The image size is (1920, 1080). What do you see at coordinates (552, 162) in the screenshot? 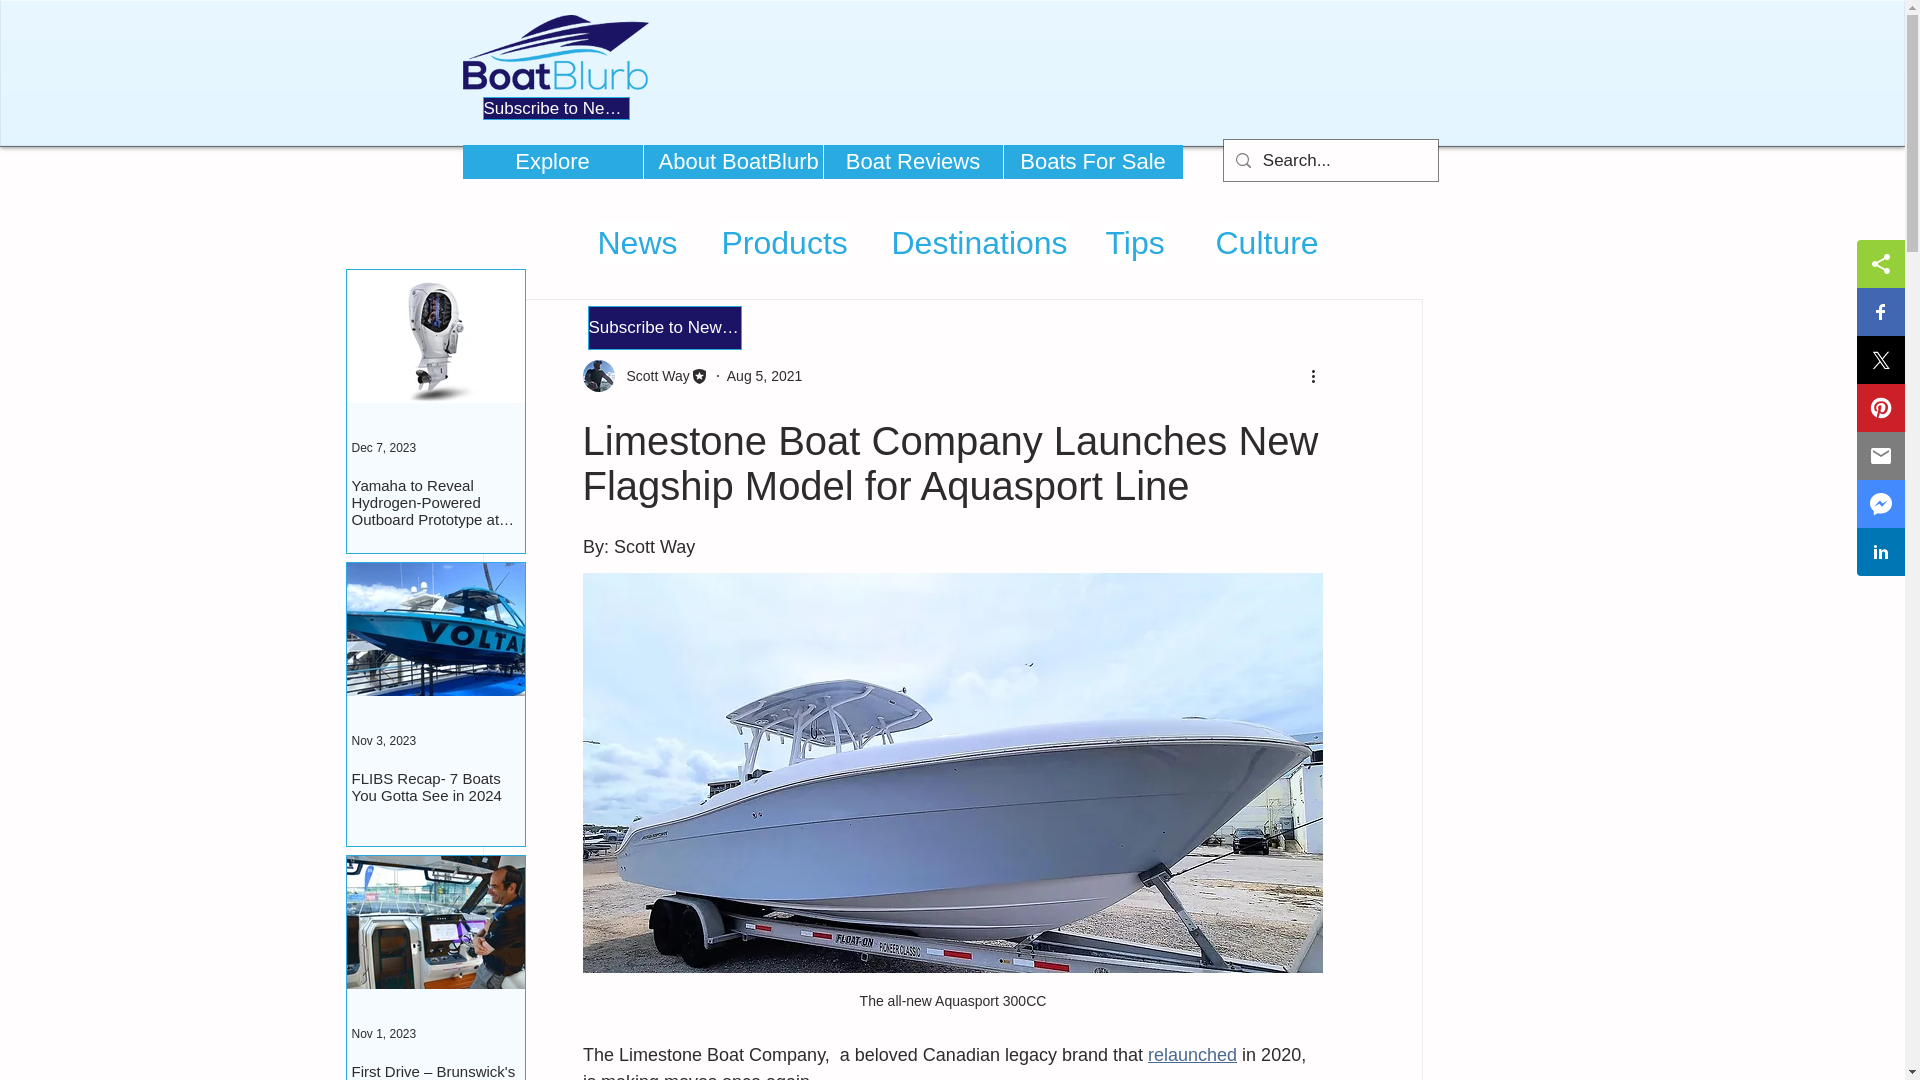
I see `Explore` at bounding box center [552, 162].